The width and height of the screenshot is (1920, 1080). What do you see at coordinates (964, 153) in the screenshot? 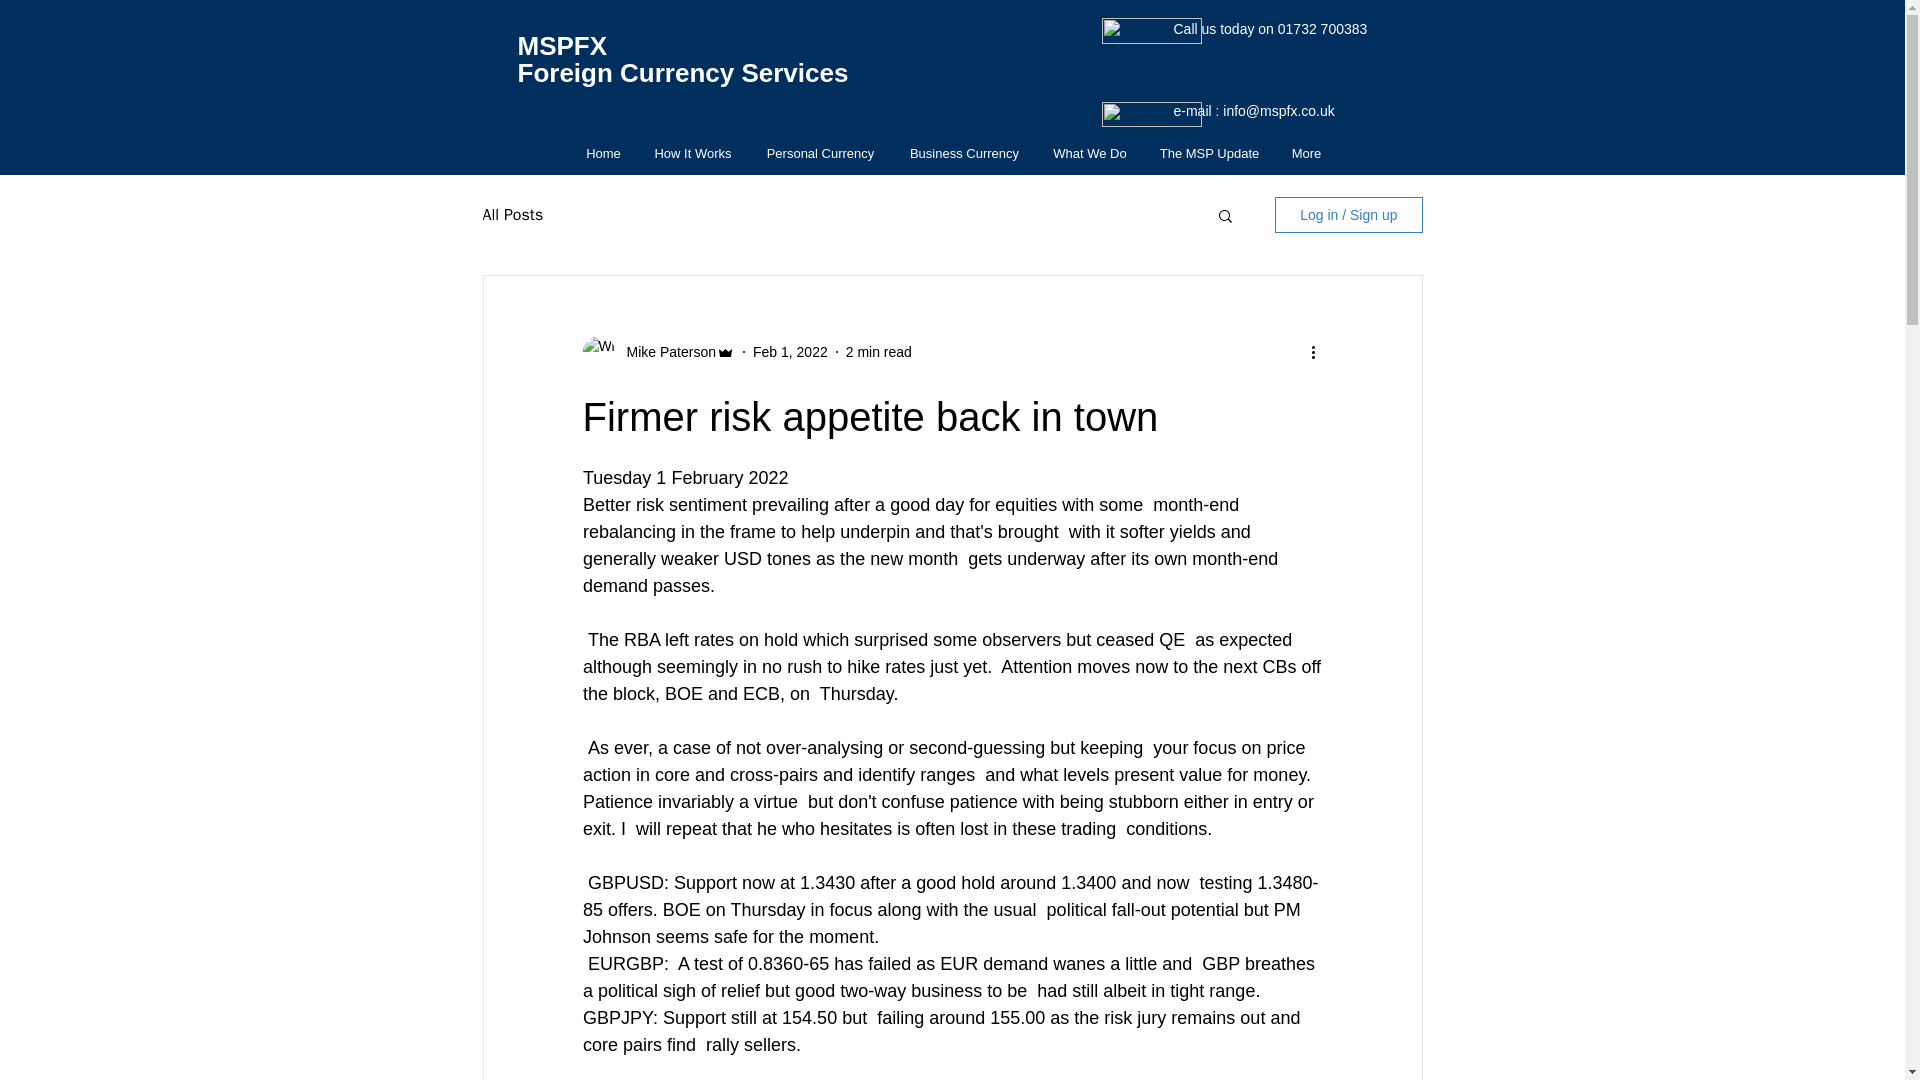
I see `Business Currency` at bounding box center [964, 153].